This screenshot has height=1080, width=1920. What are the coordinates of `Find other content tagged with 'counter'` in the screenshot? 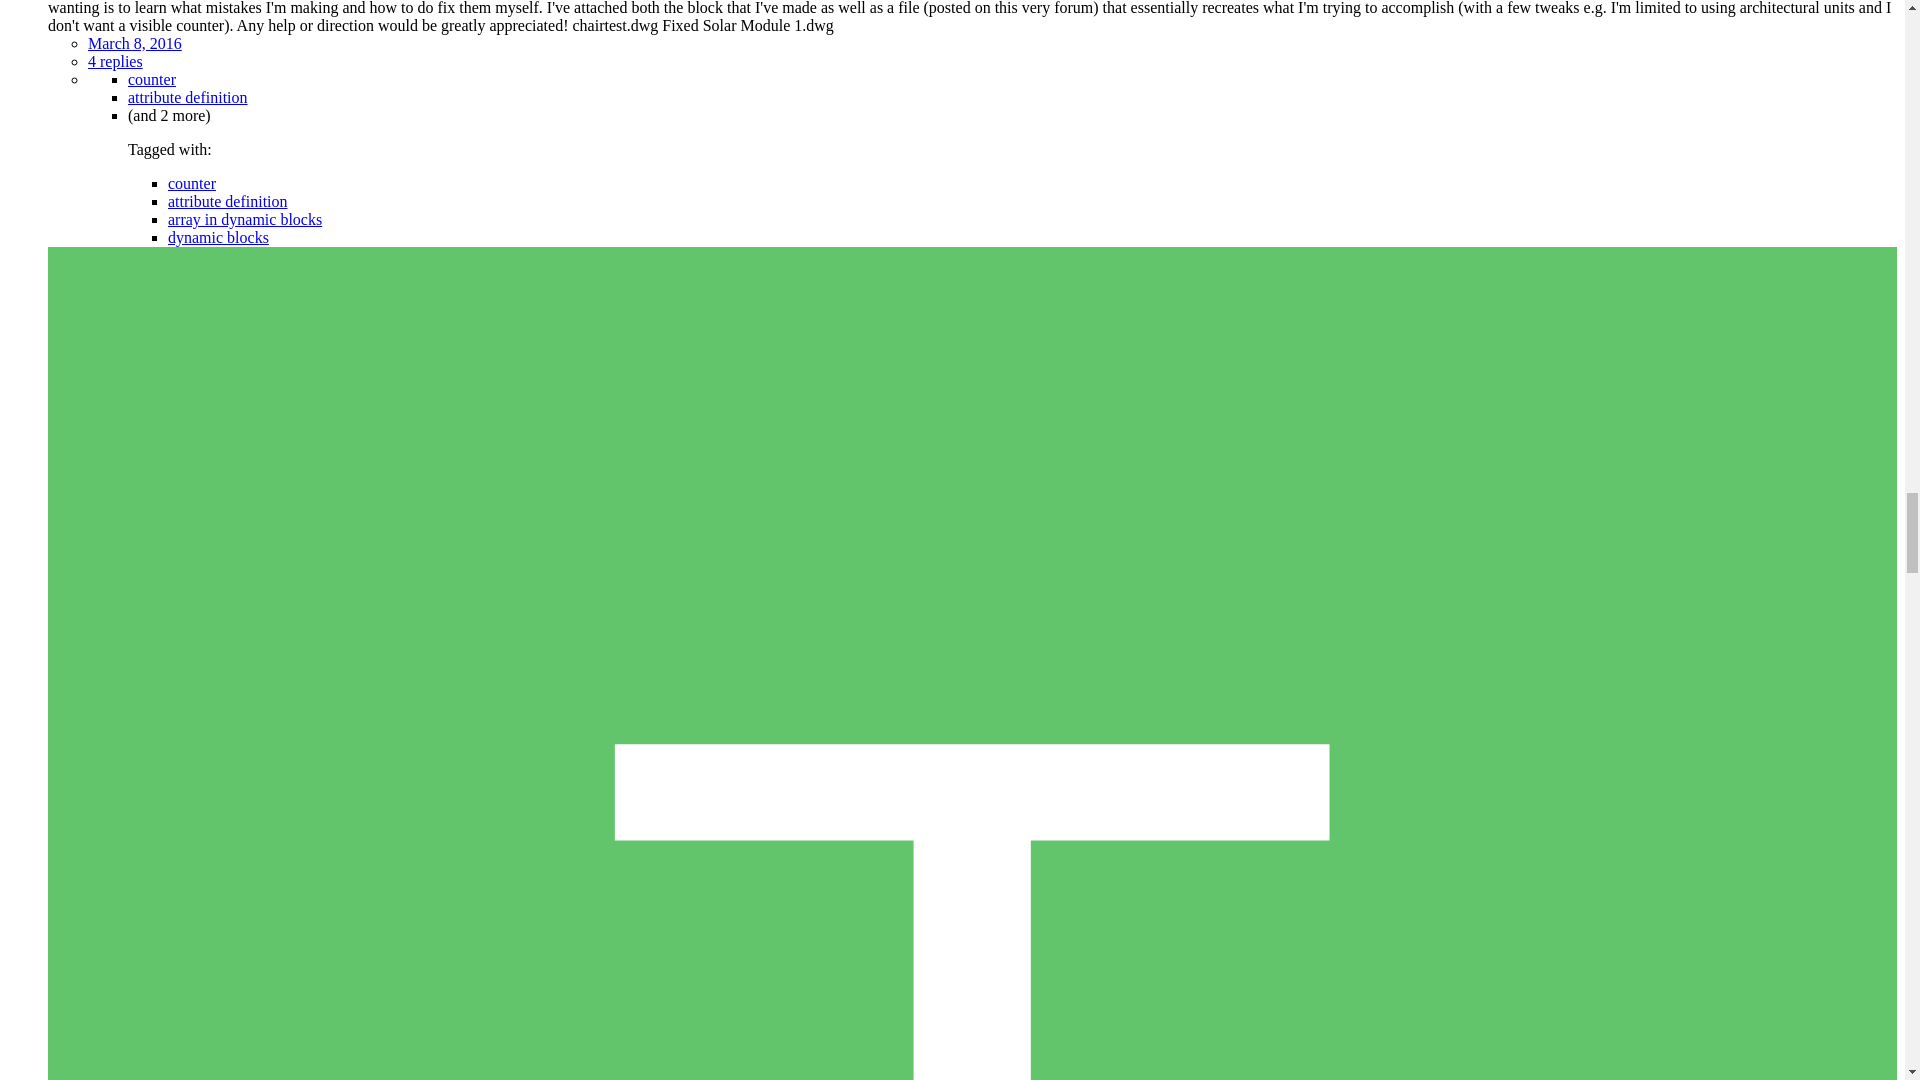 It's located at (152, 79).